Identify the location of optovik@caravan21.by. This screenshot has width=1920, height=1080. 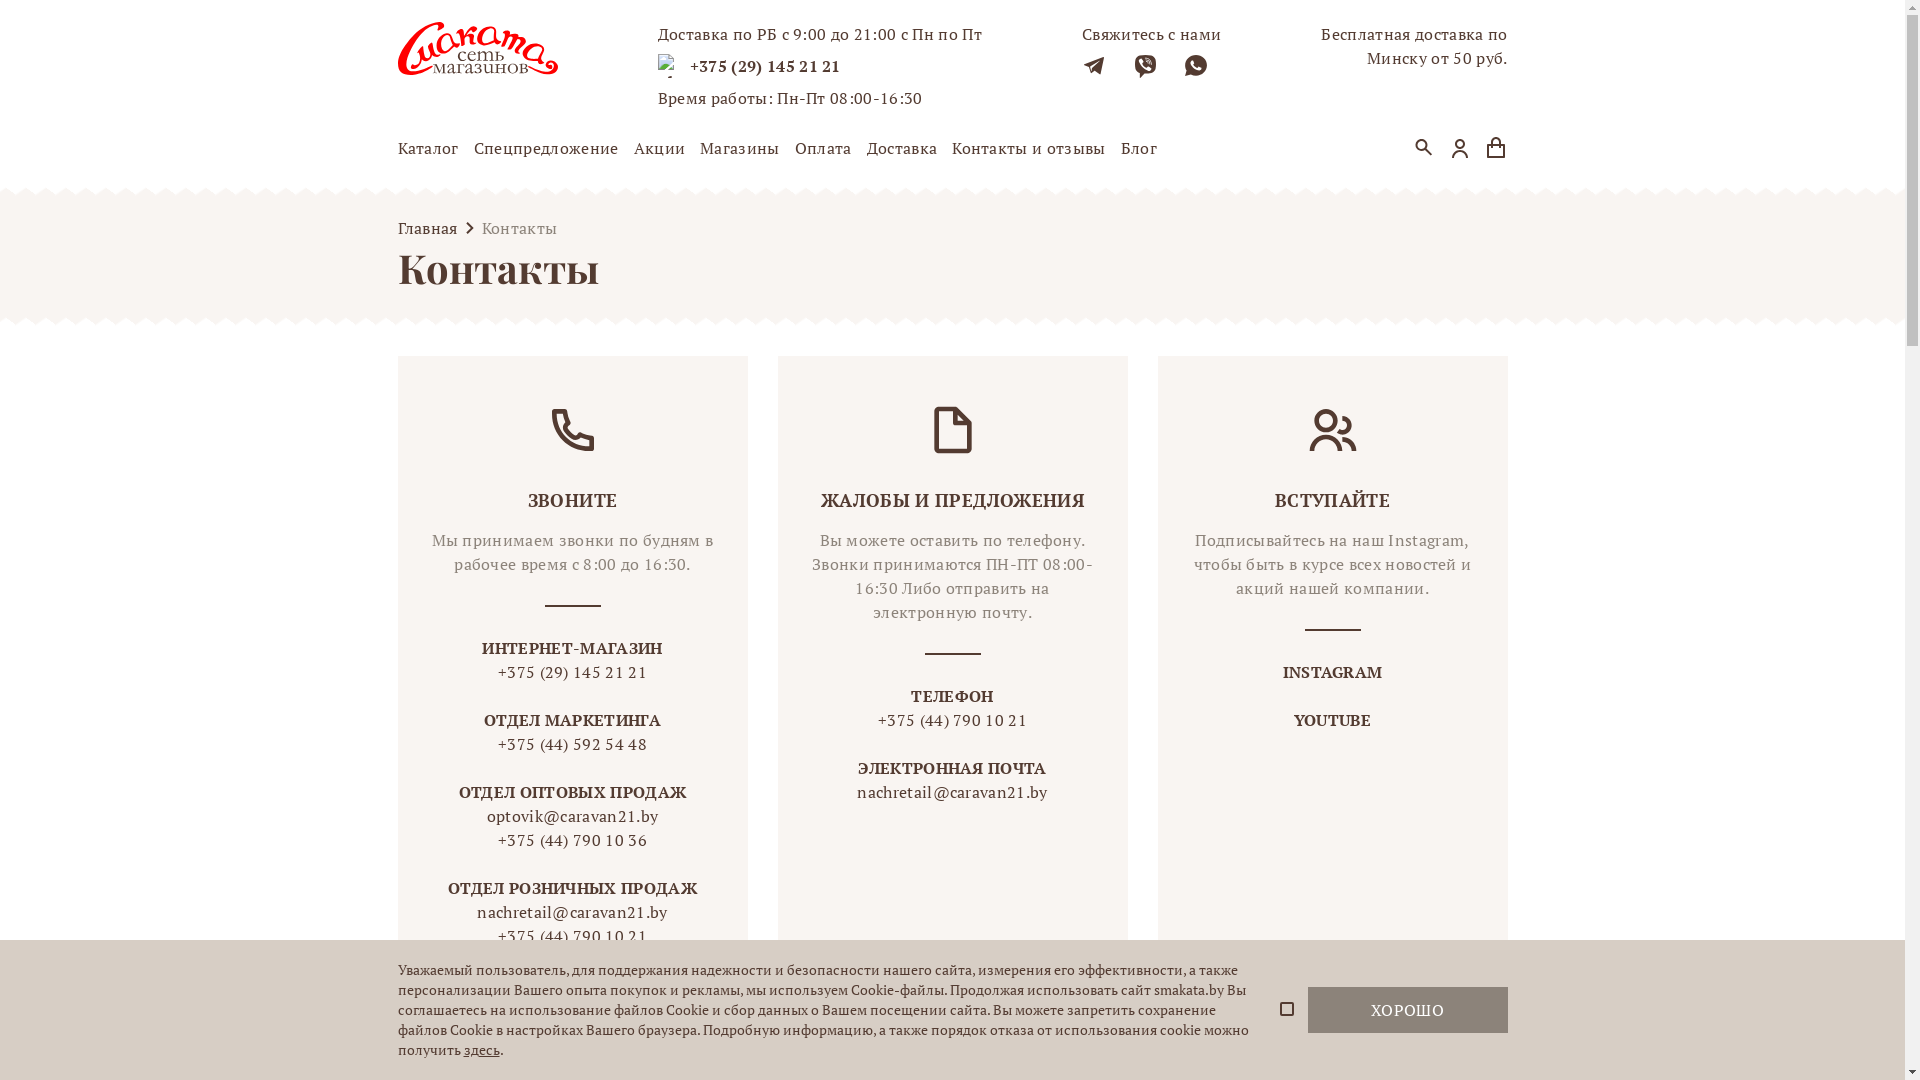
(572, 816).